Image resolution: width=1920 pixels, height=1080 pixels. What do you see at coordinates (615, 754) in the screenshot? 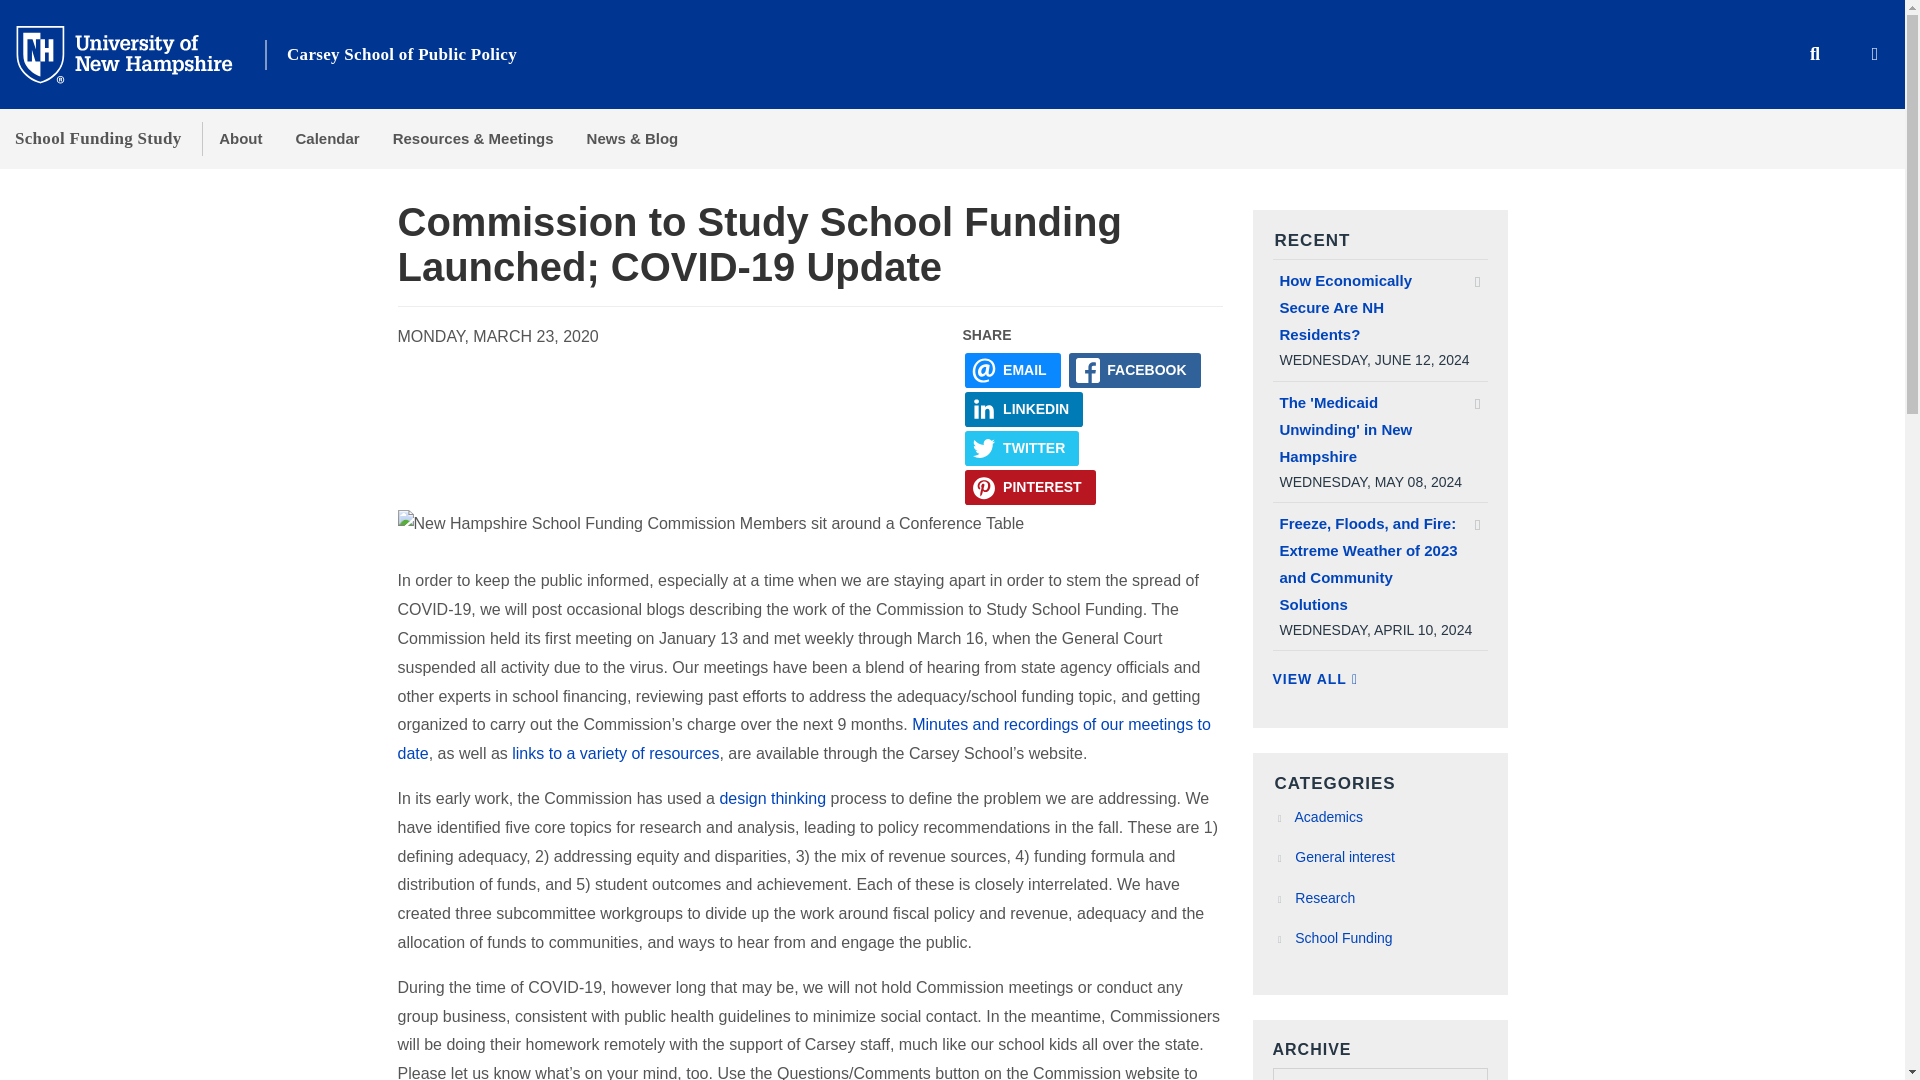
I see `Resources and Meeting Information` at bounding box center [615, 754].